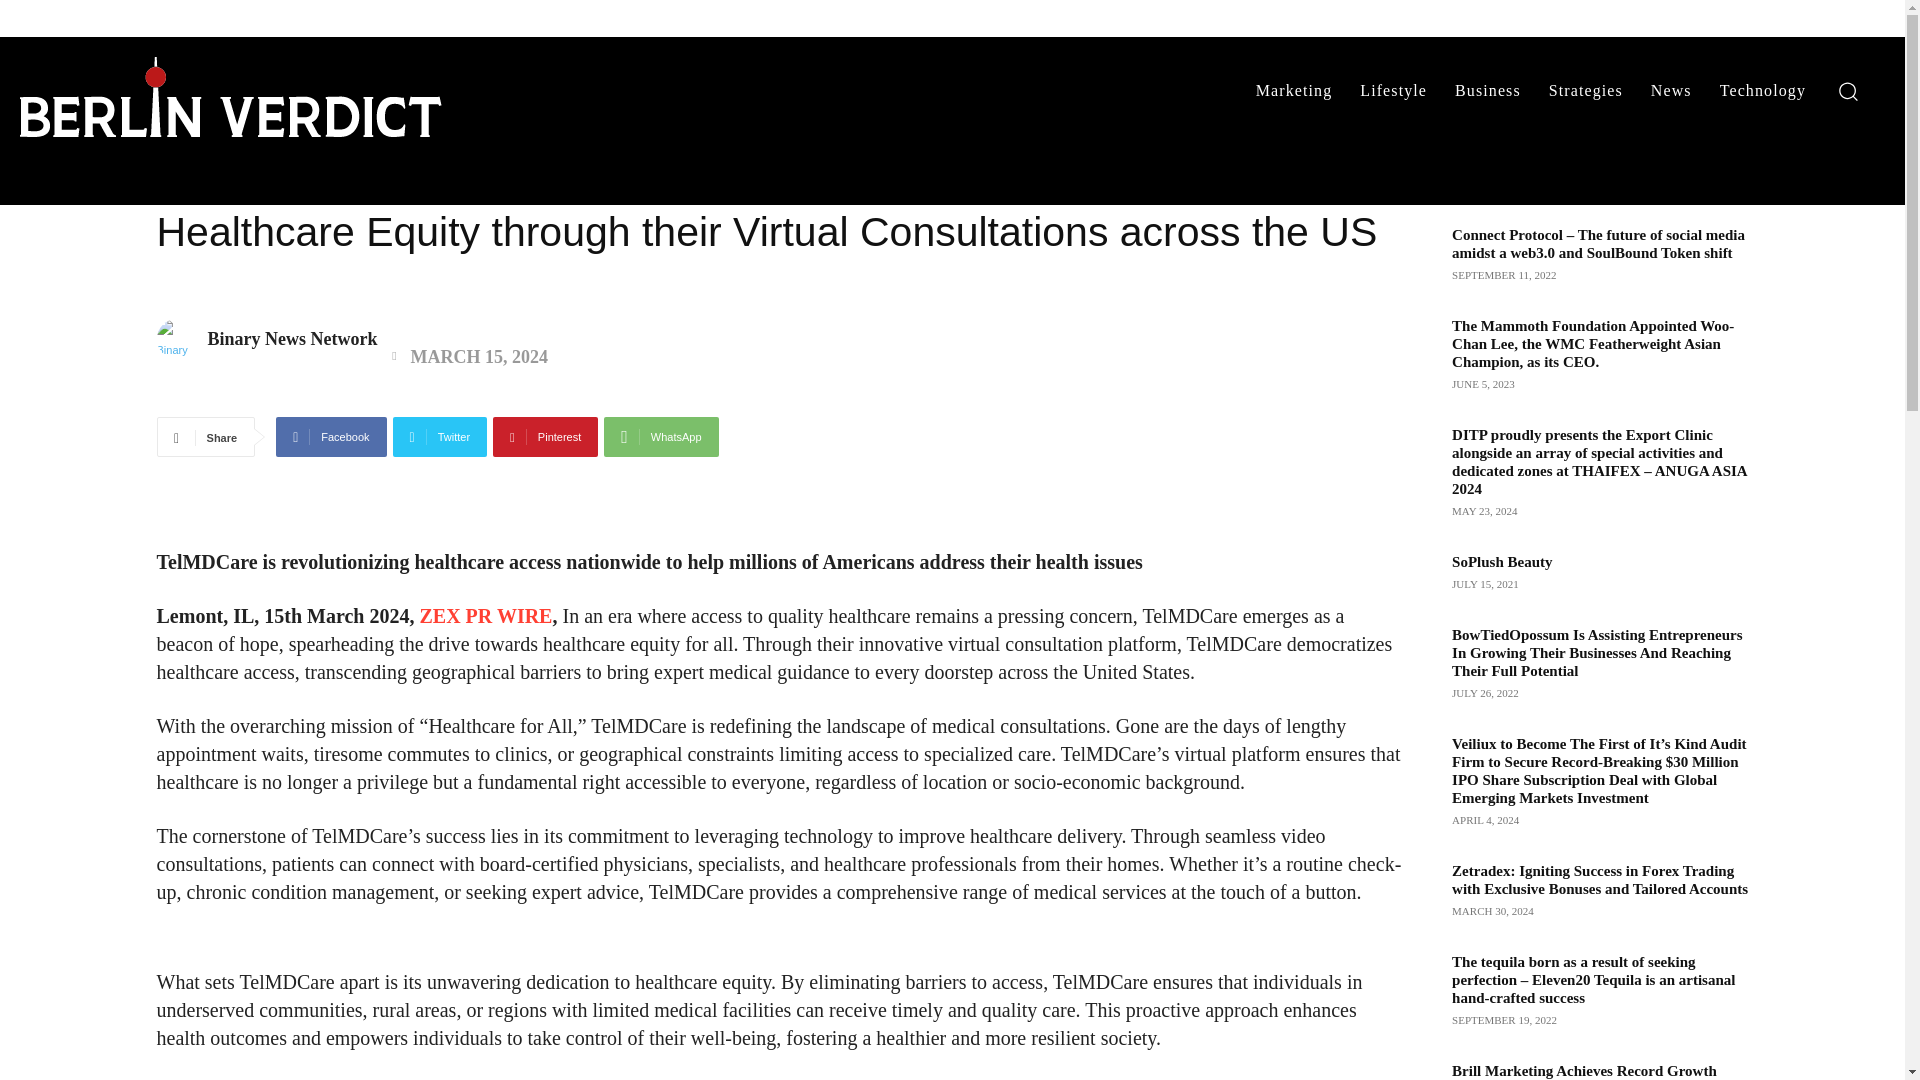  Describe the element at coordinates (292, 339) in the screenshot. I see `Binary News Network` at that location.